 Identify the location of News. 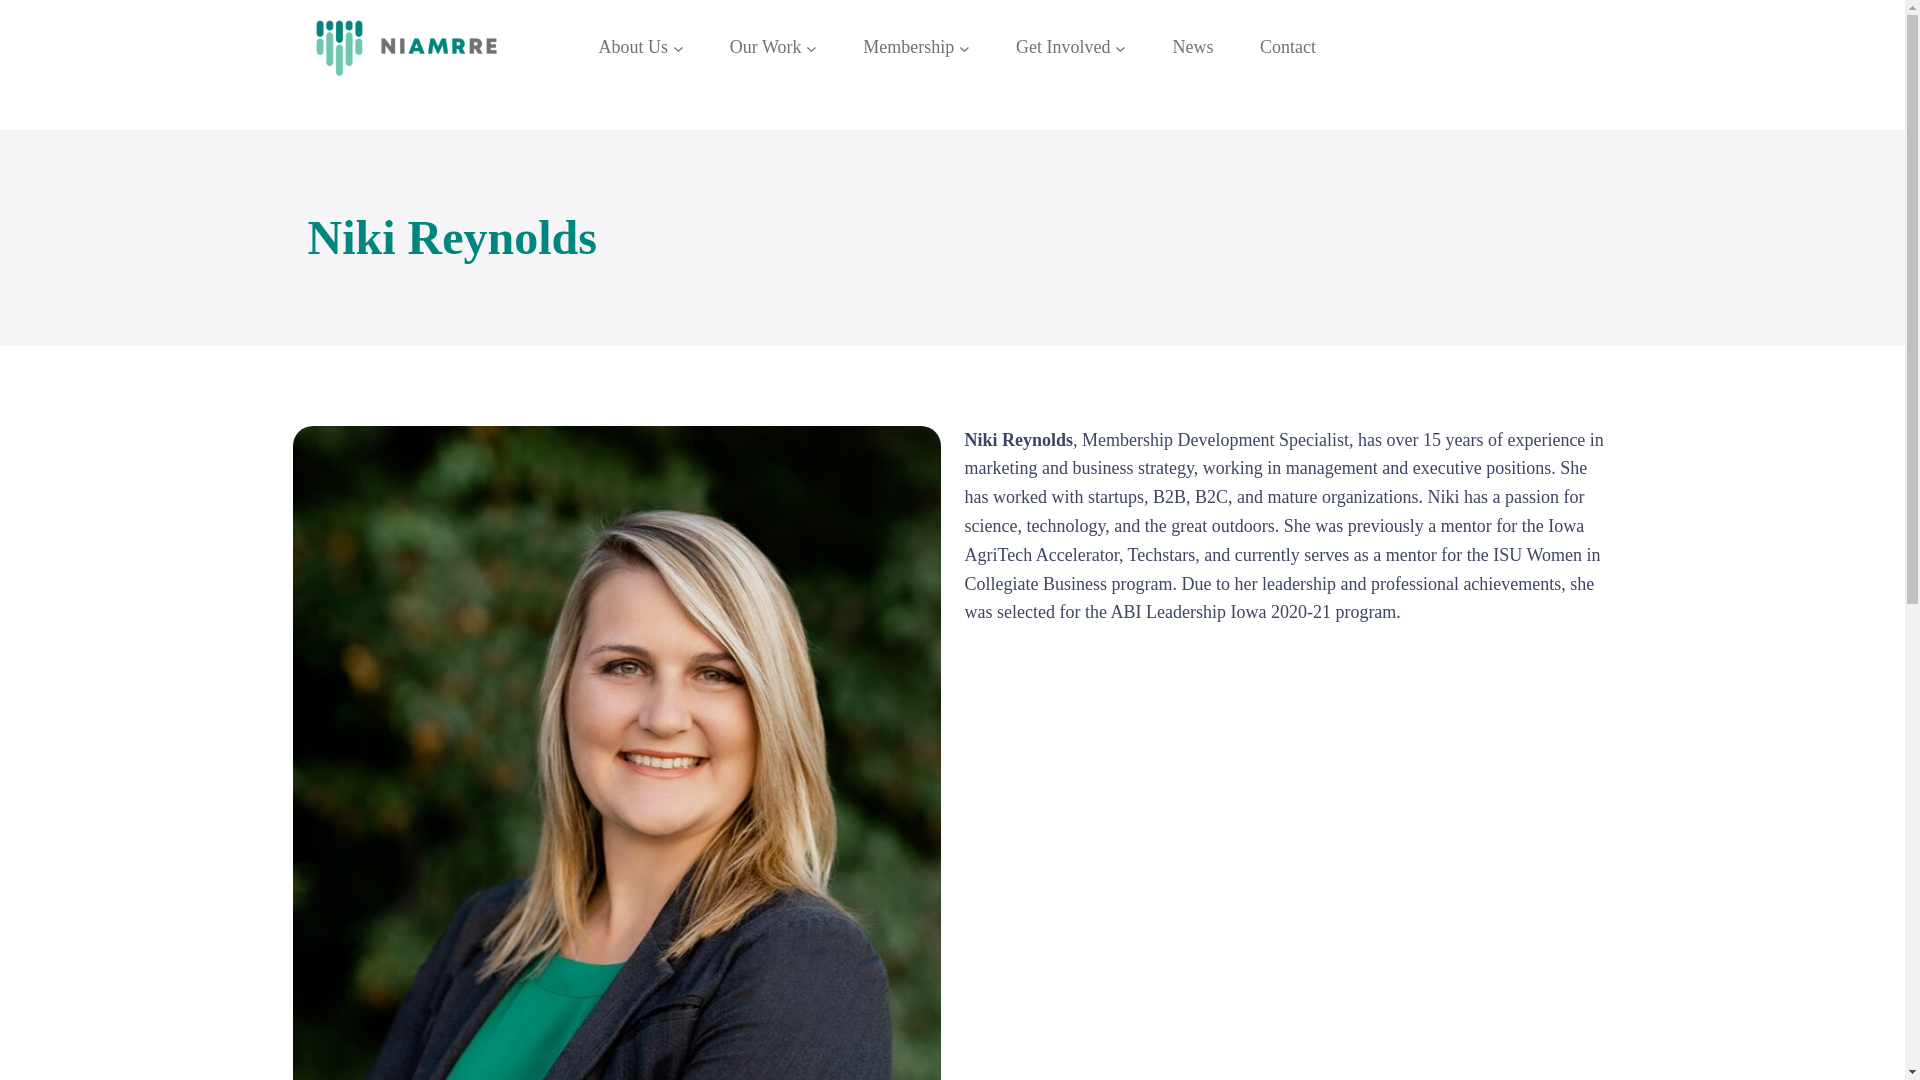
(1192, 48).